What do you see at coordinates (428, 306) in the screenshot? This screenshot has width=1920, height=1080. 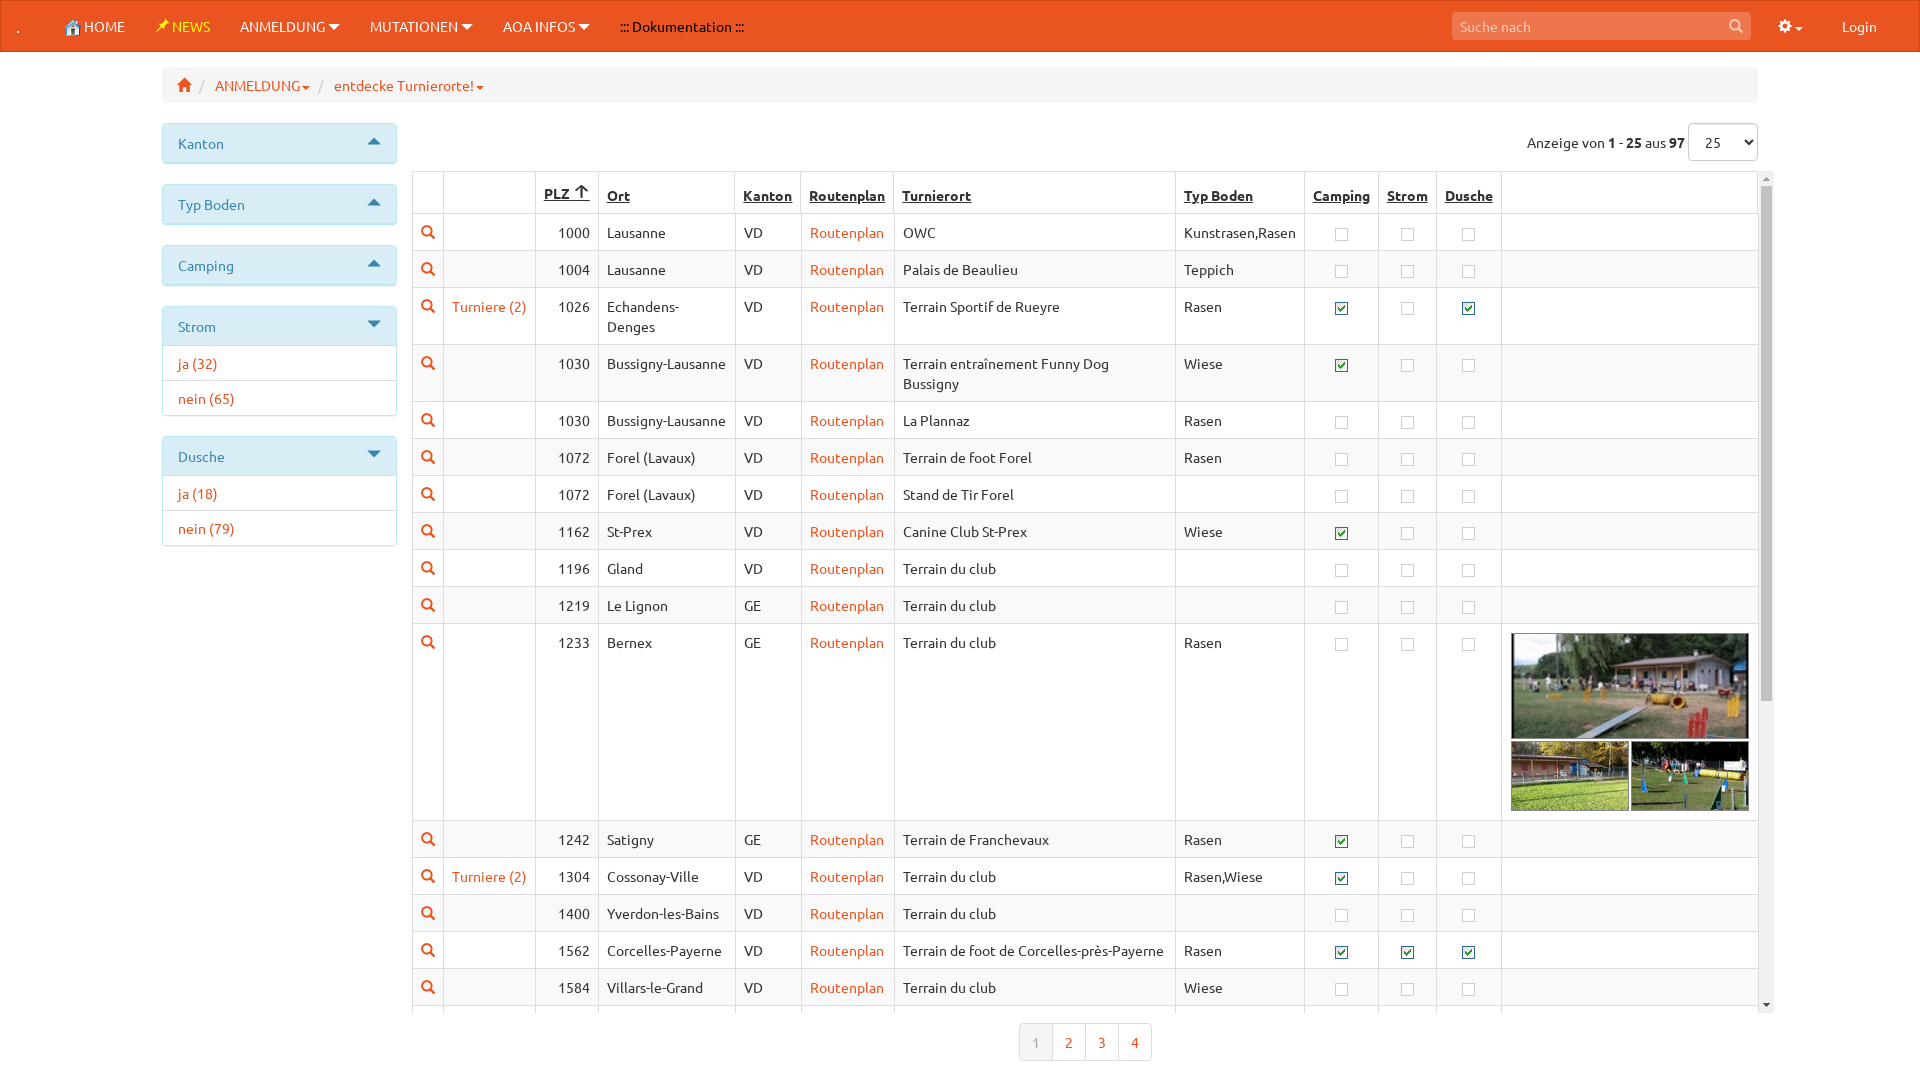 I see `Datensatzanzeige` at bounding box center [428, 306].